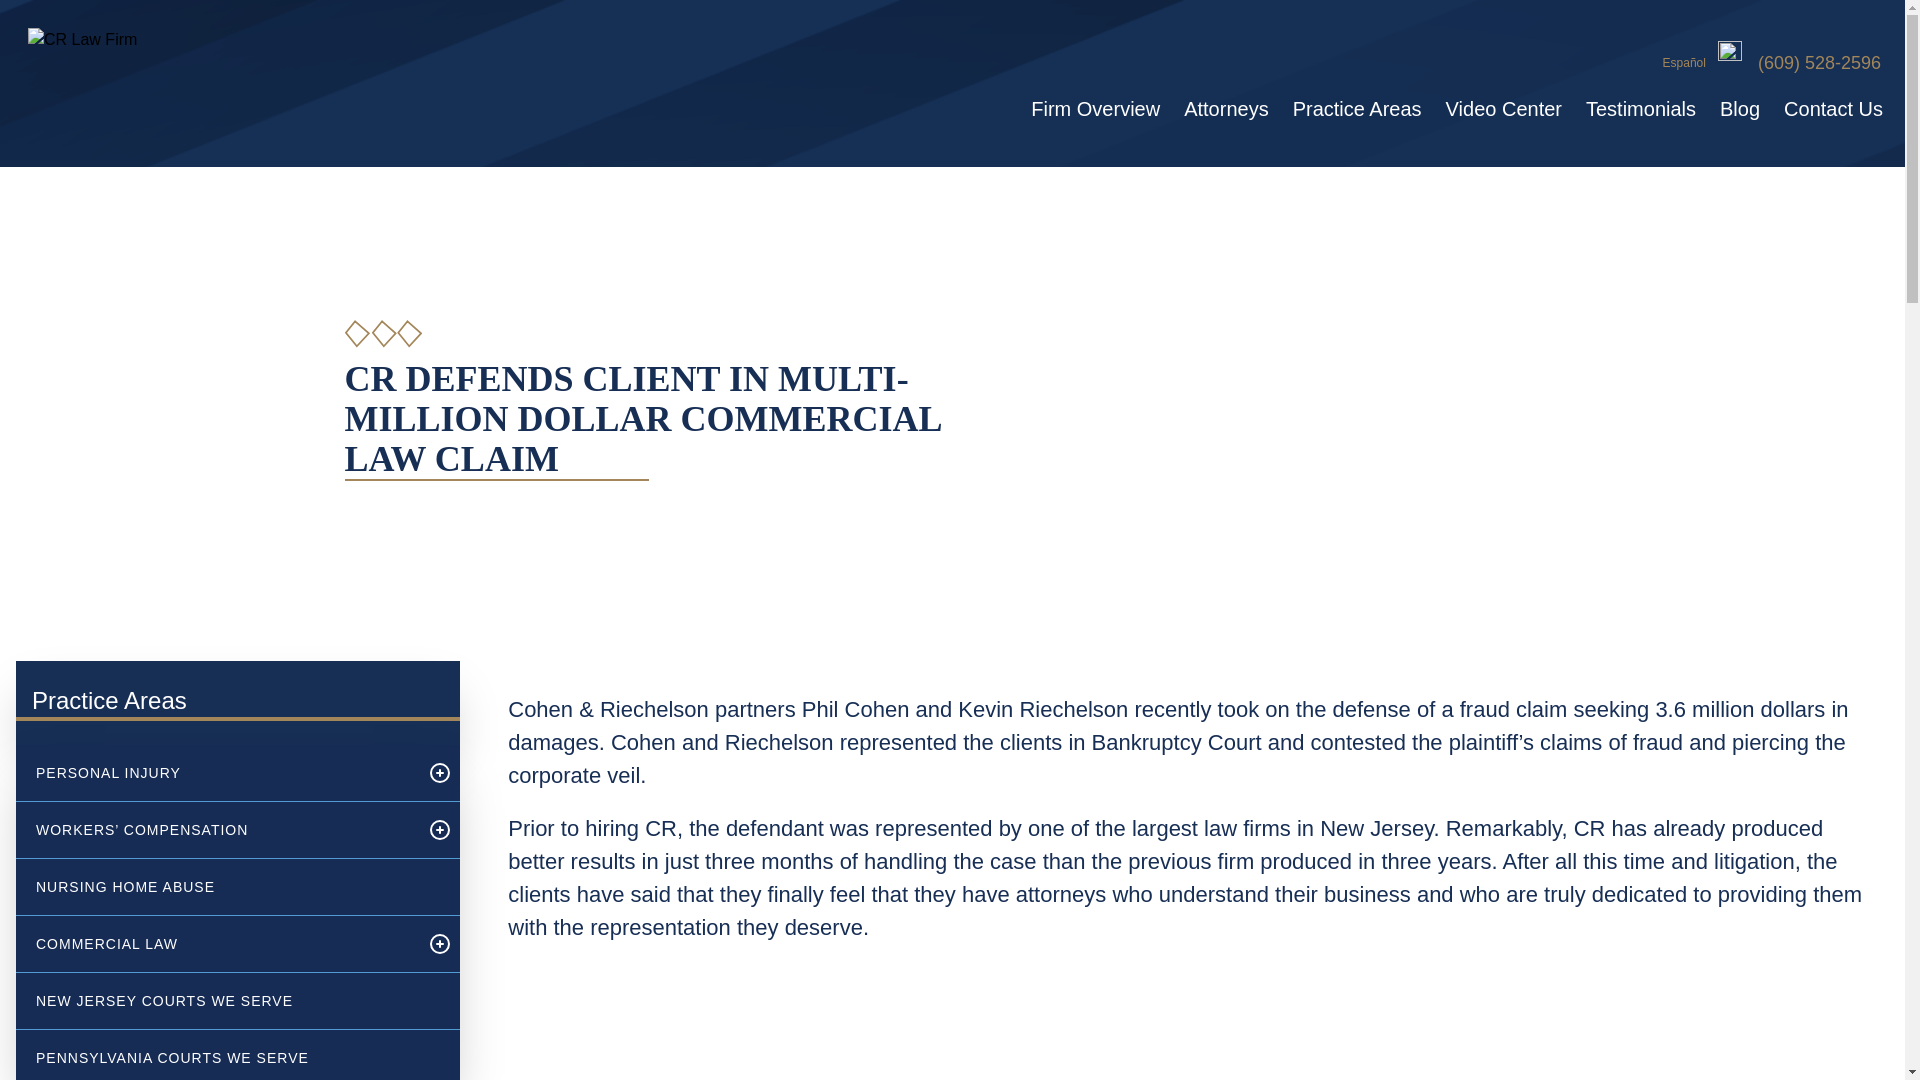 This screenshot has height=1080, width=1920. Describe the element at coordinates (1357, 108) in the screenshot. I see `Practice Areas` at that location.